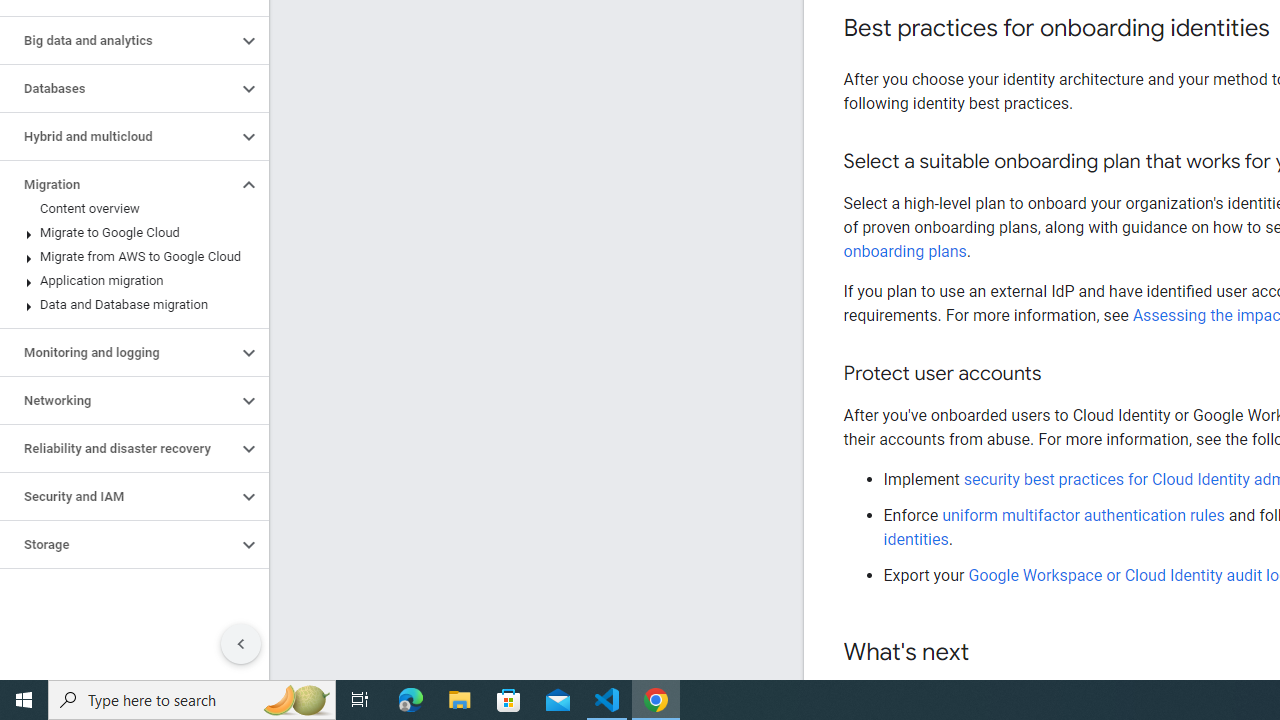 This screenshot has height=720, width=1280. What do you see at coordinates (118, 448) in the screenshot?
I see `Reliability and disaster recovery` at bounding box center [118, 448].